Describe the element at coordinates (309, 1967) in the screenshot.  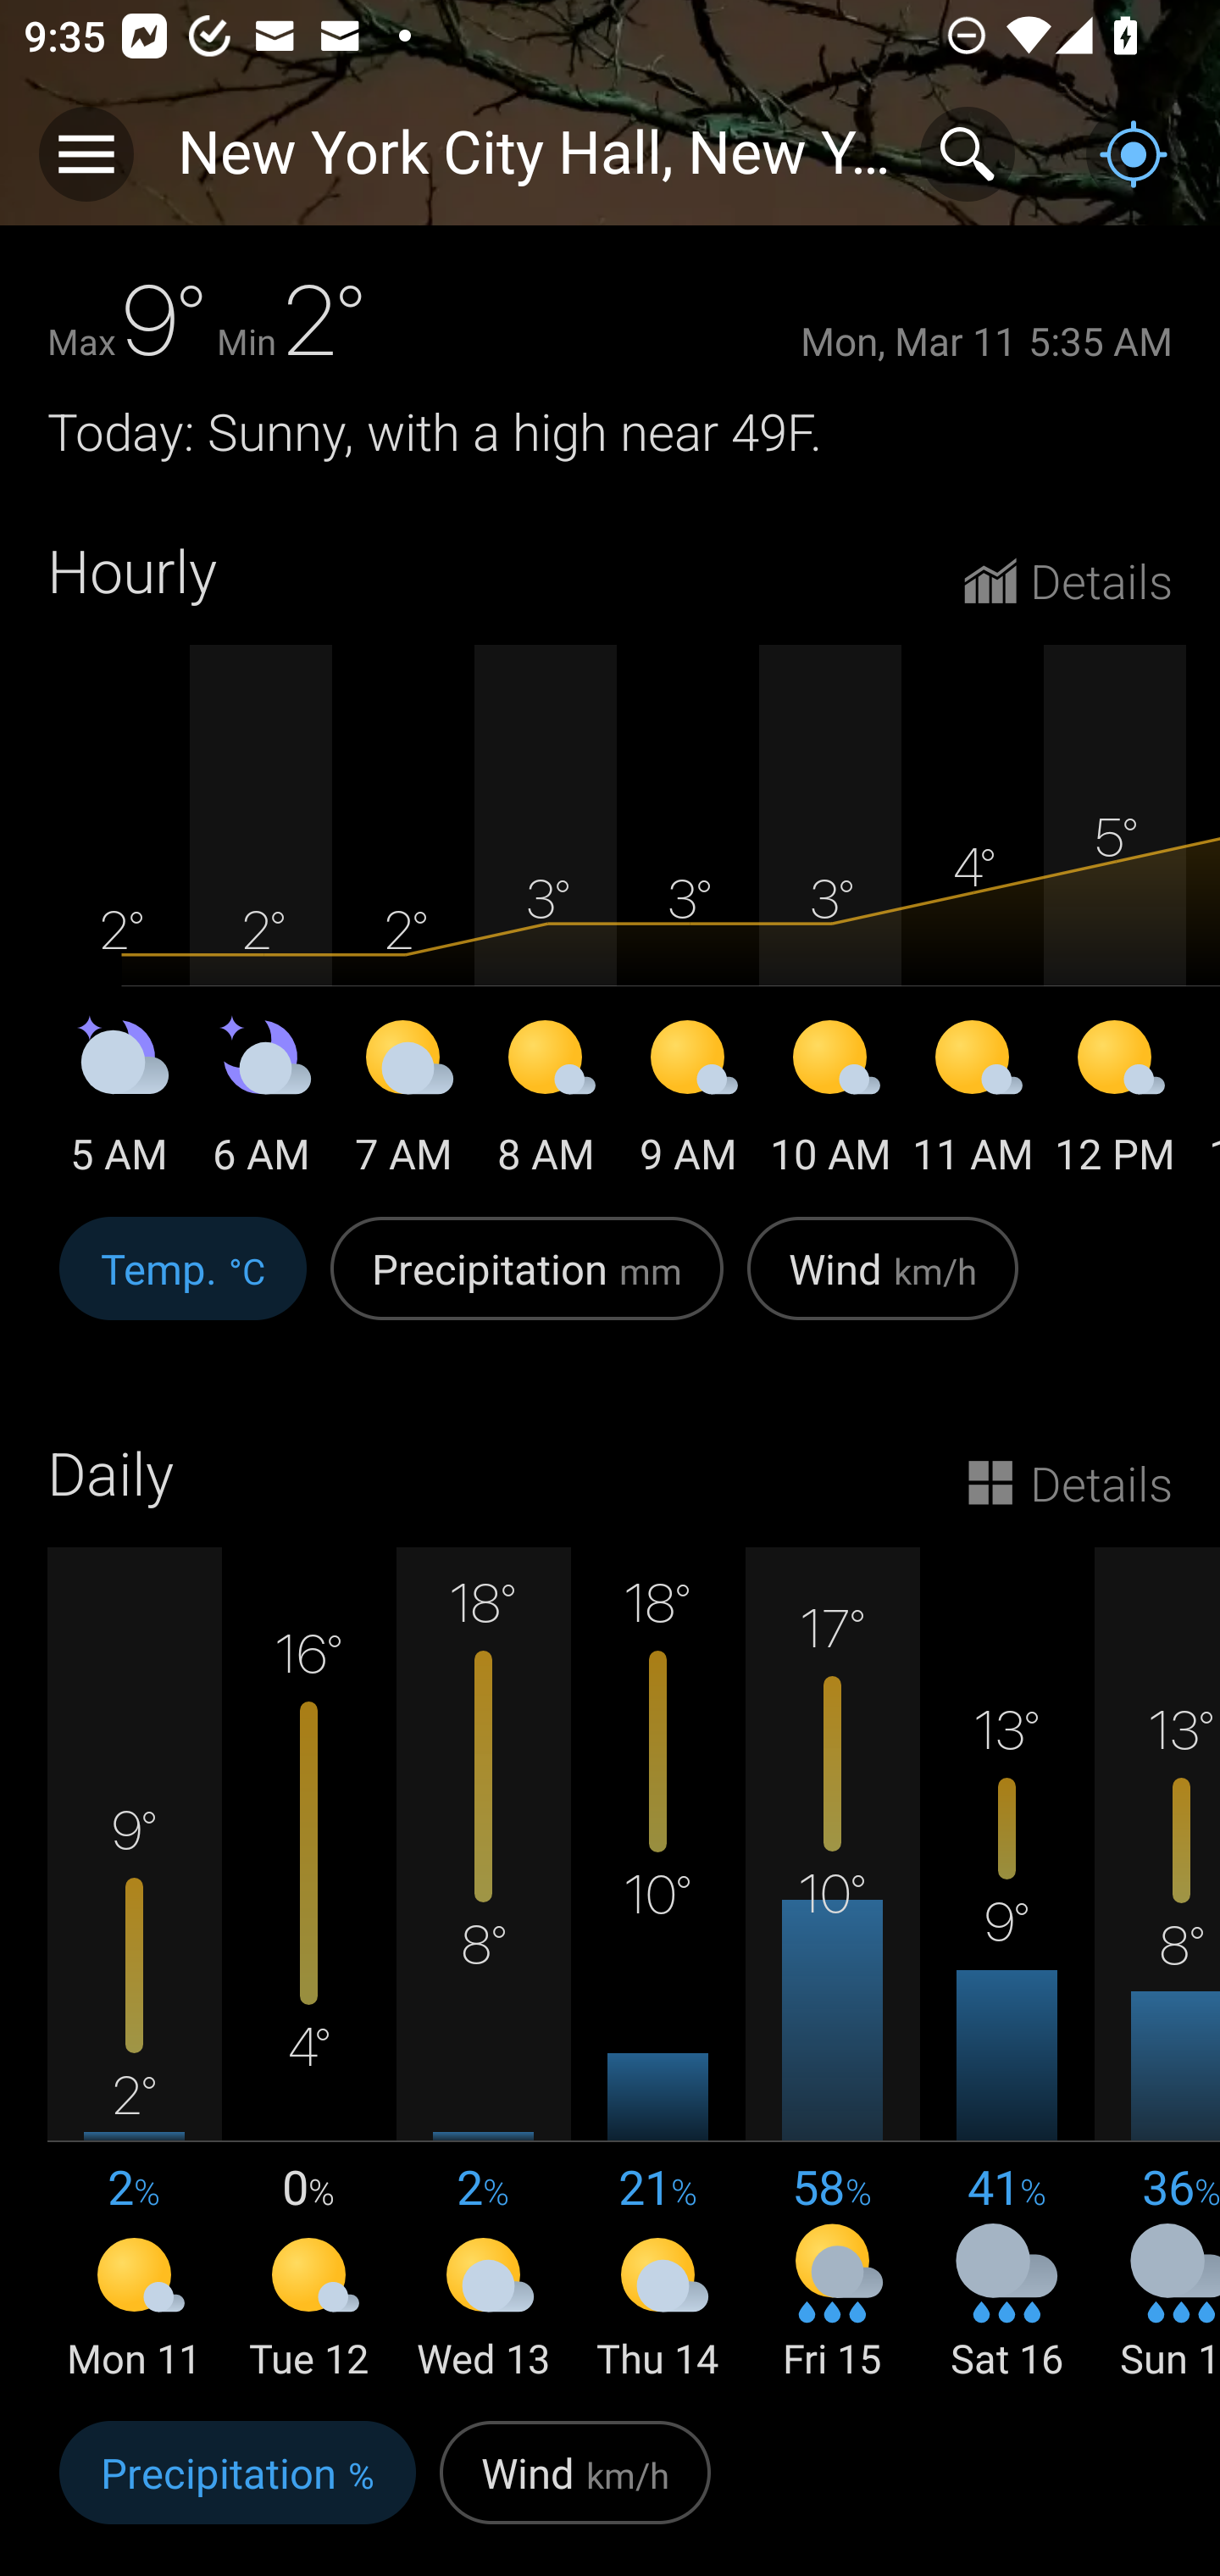
I see `16° 4° 0 % Tue 12` at that location.